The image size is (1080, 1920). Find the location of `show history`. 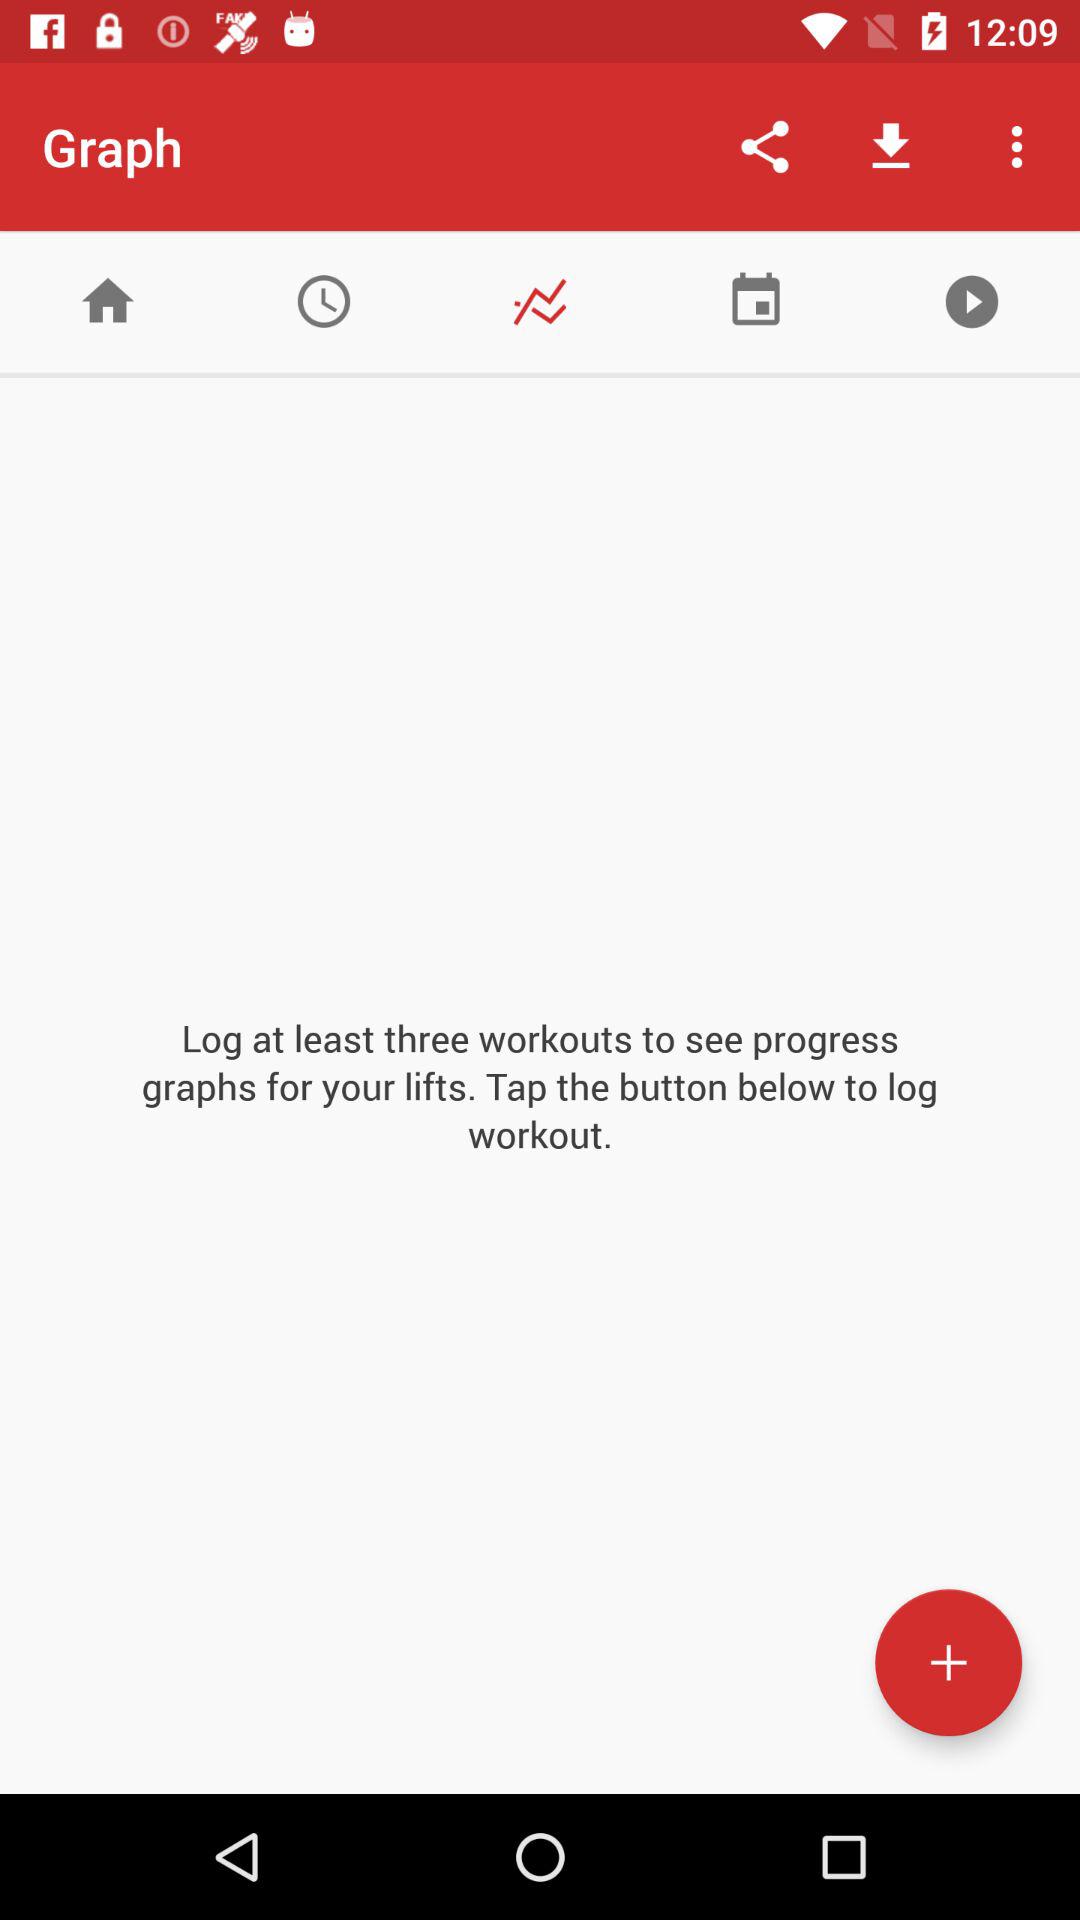

show history is located at coordinates (324, 302).